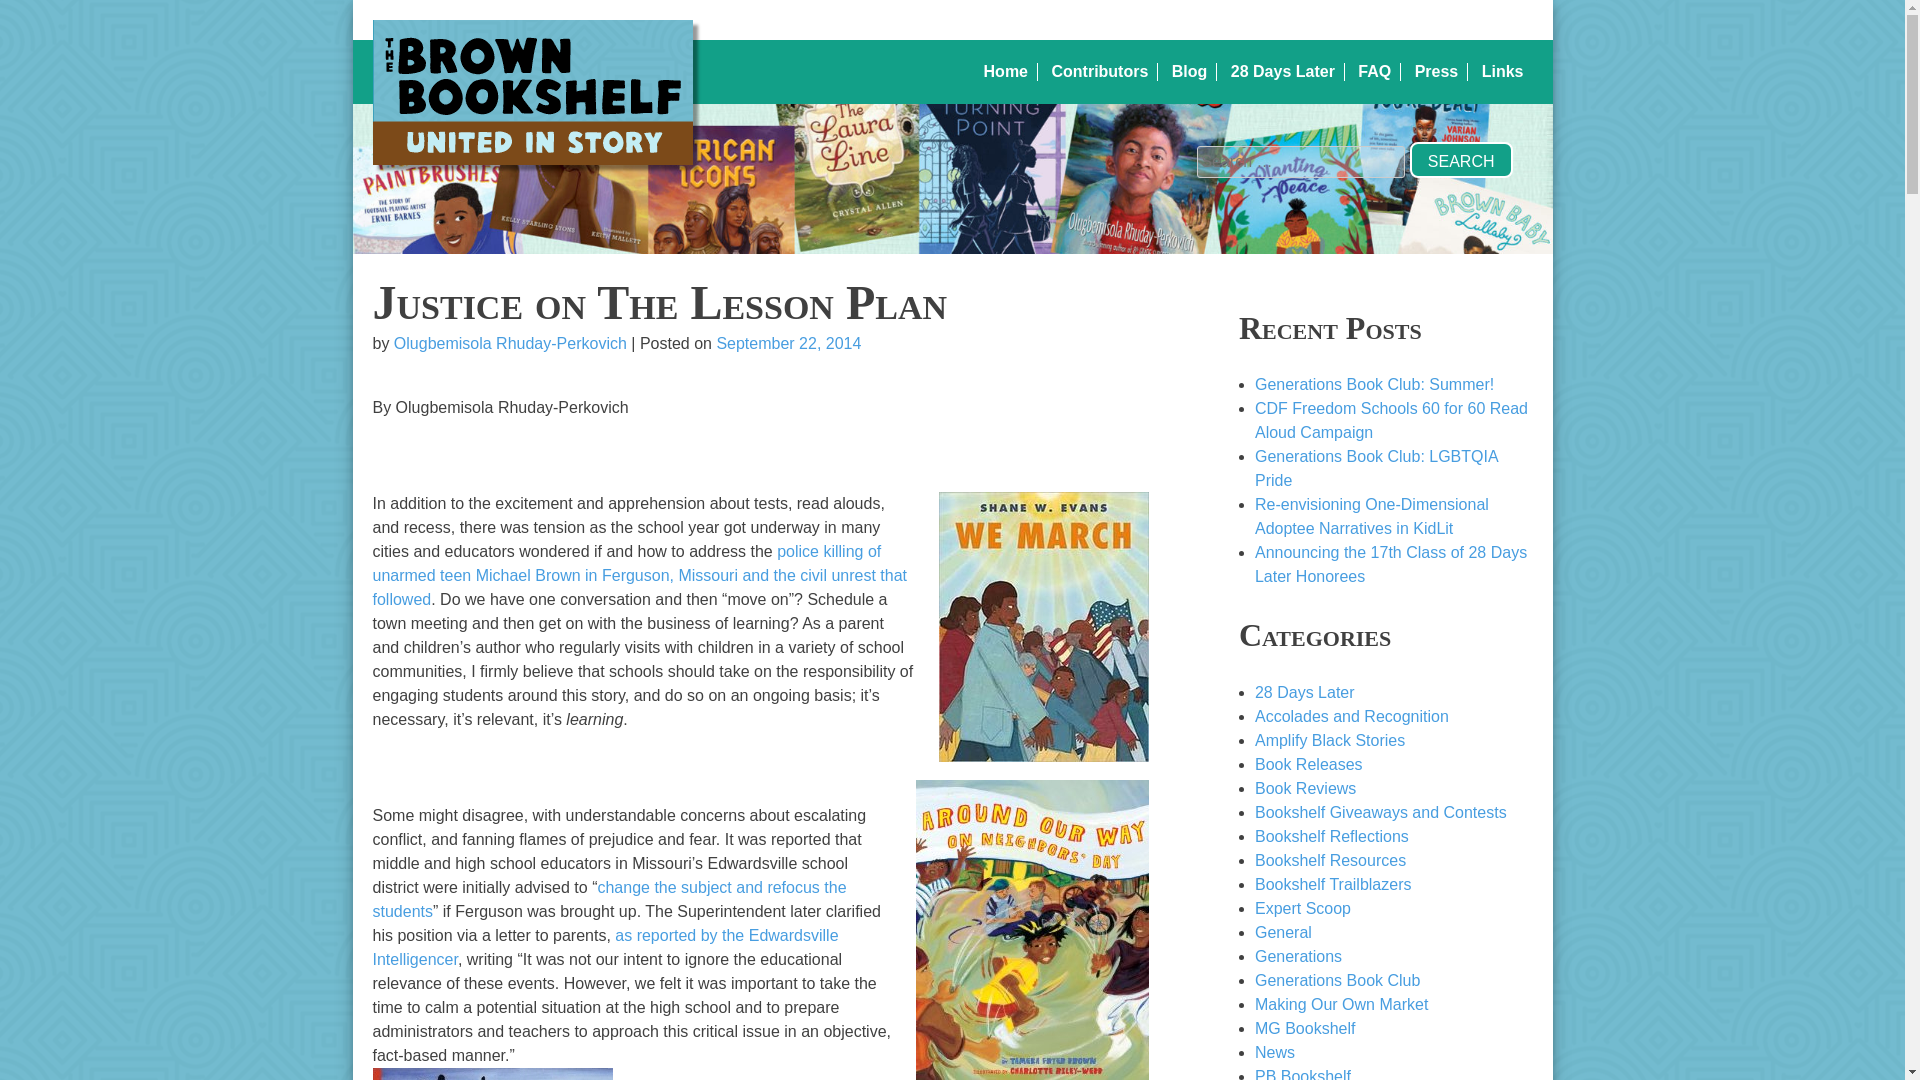  I want to click on 28 Days Later, so click(1282, 72).